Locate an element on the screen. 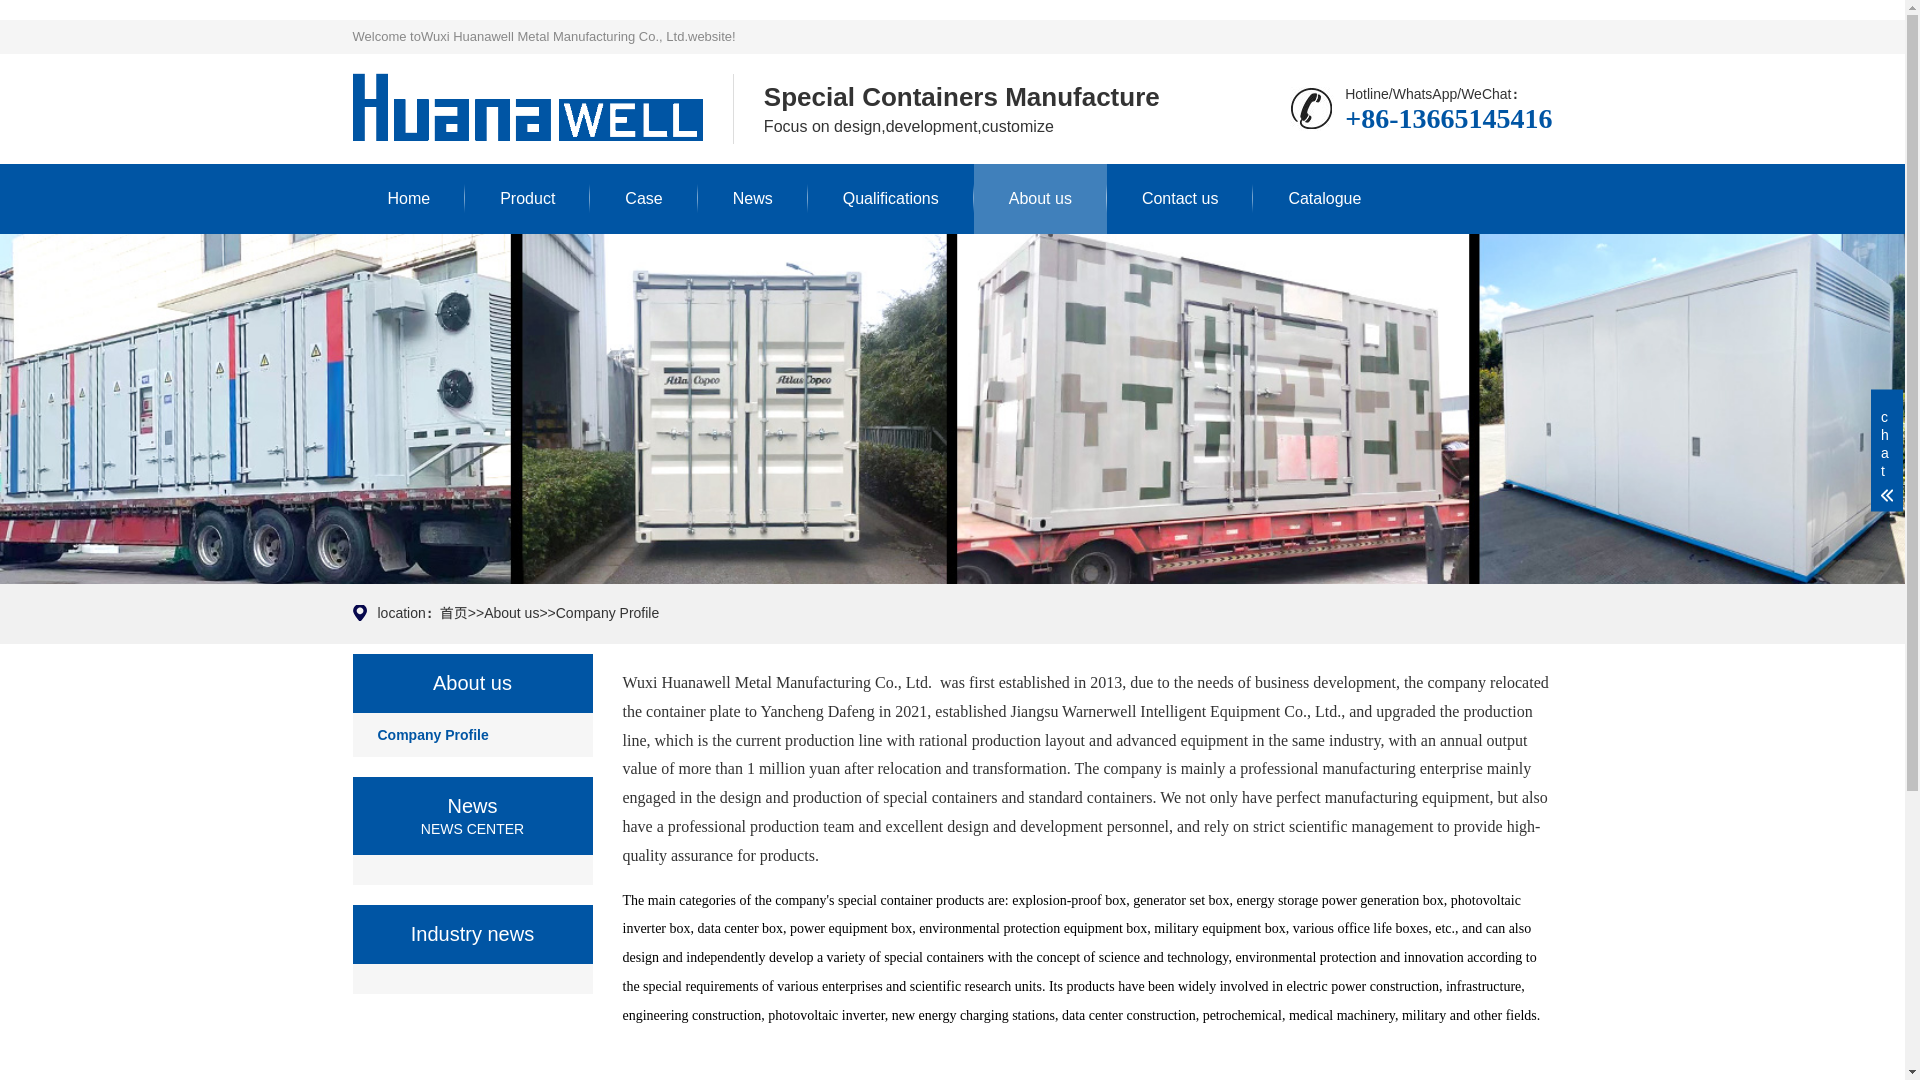 This screenshot has width=1920, height=1080. Product is located at coordinates (526, 199).